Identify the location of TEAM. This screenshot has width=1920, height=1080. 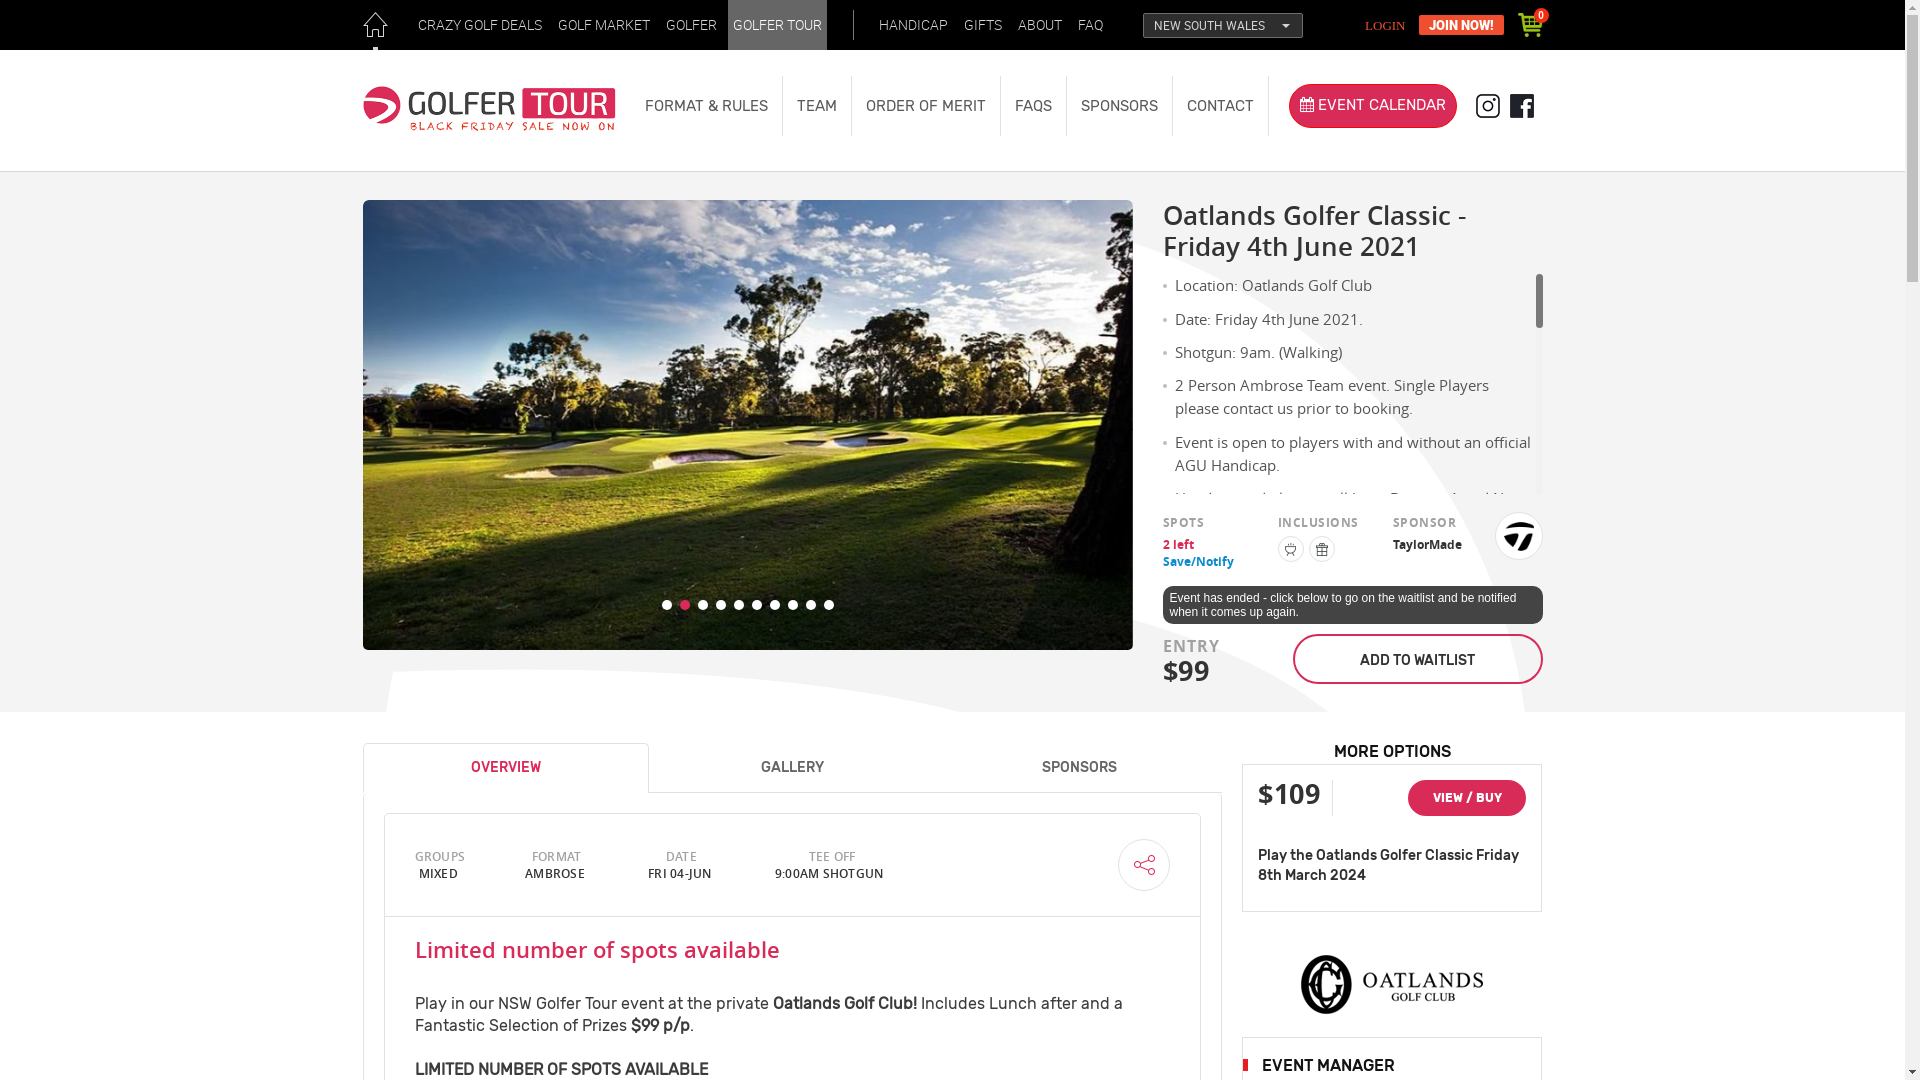
(817, 106).